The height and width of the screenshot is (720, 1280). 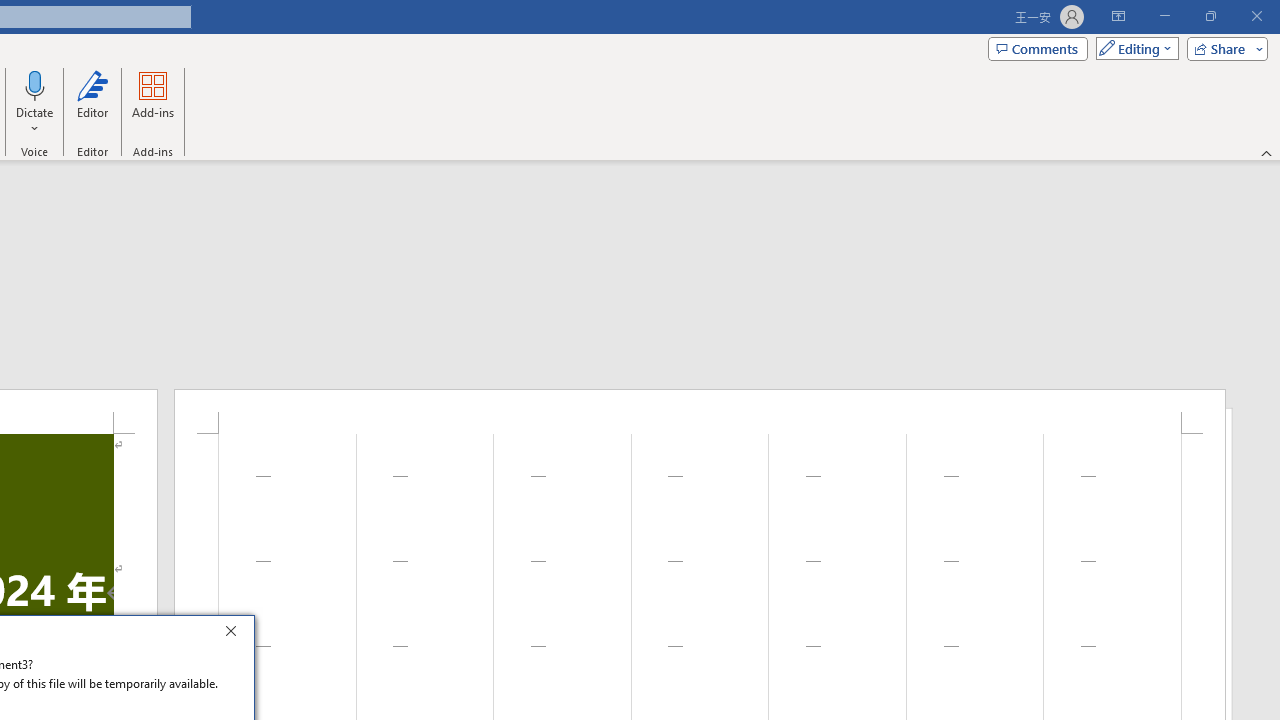 I want to click on Editor, so click(x=92, y=102).